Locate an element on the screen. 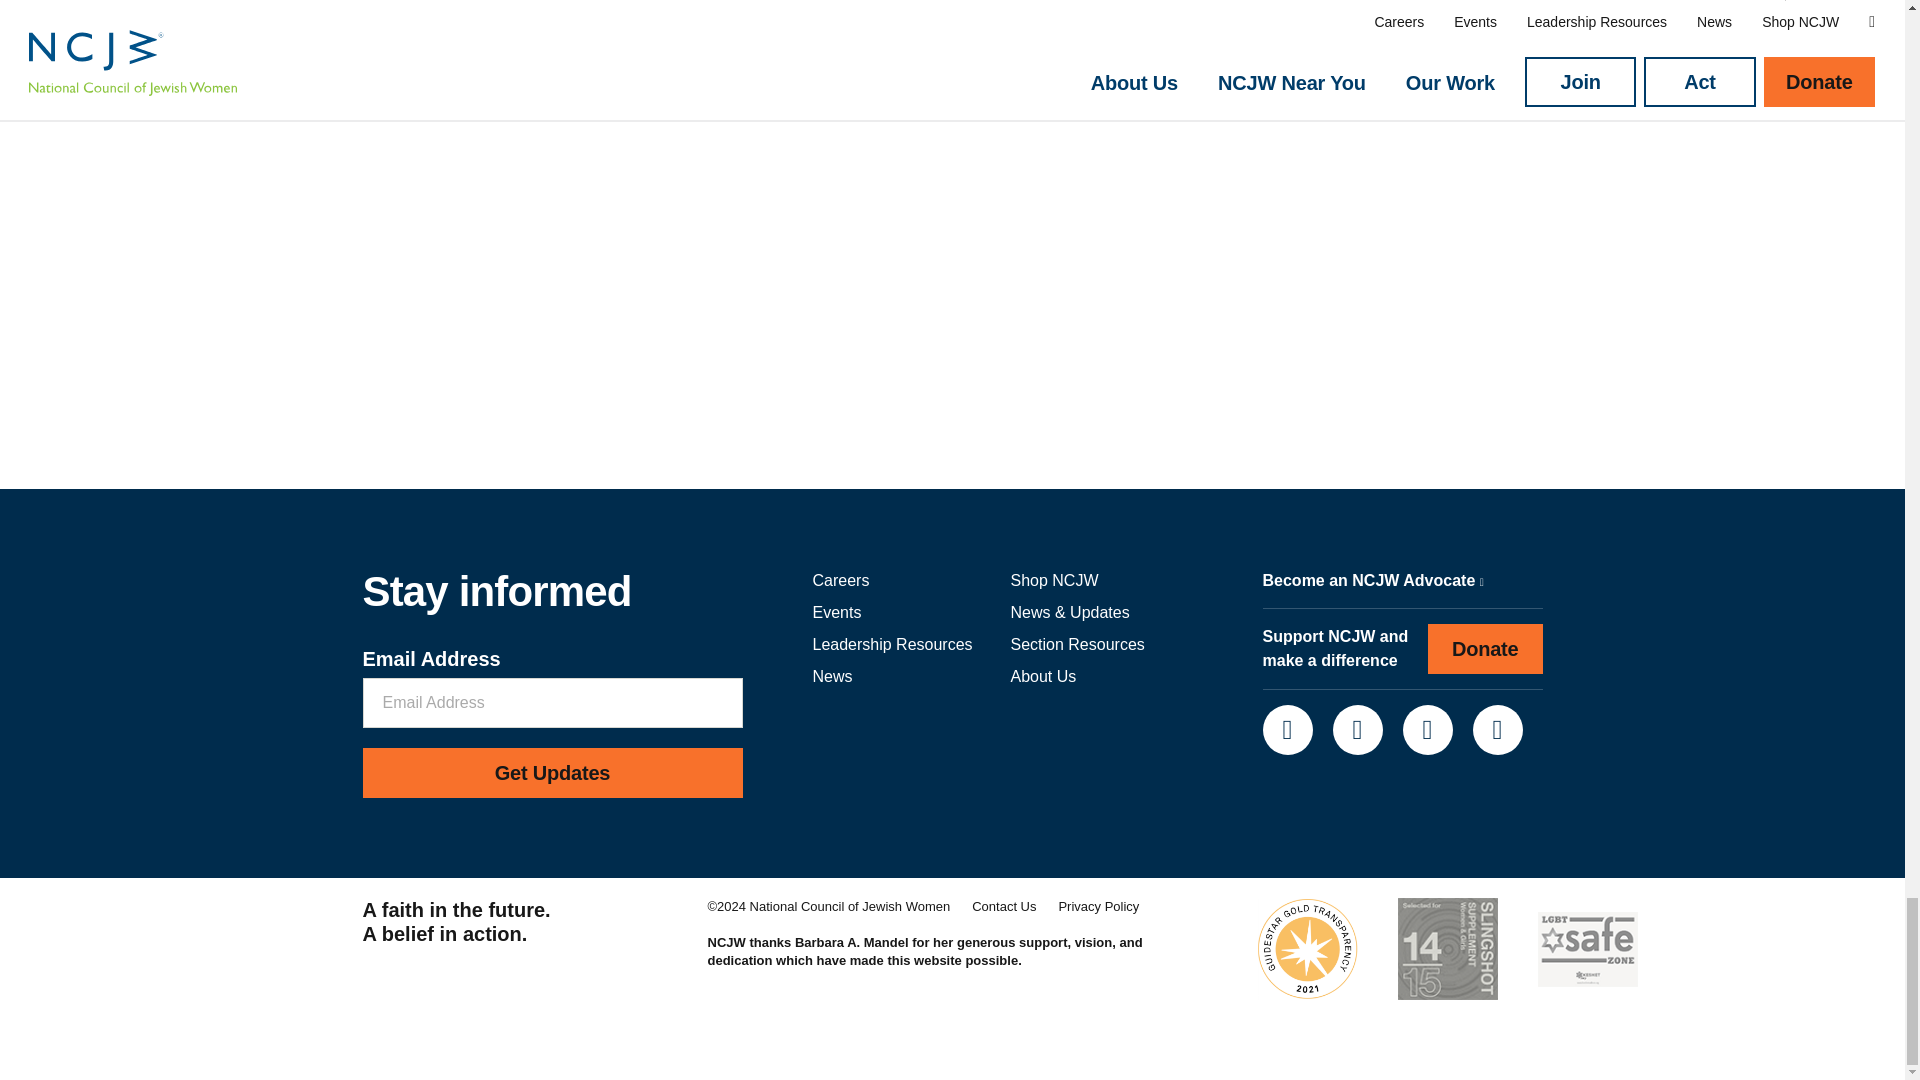 Image resolution: width=1920 pixels, height=1080 pixels. Events is located at coordinates (836, 612).